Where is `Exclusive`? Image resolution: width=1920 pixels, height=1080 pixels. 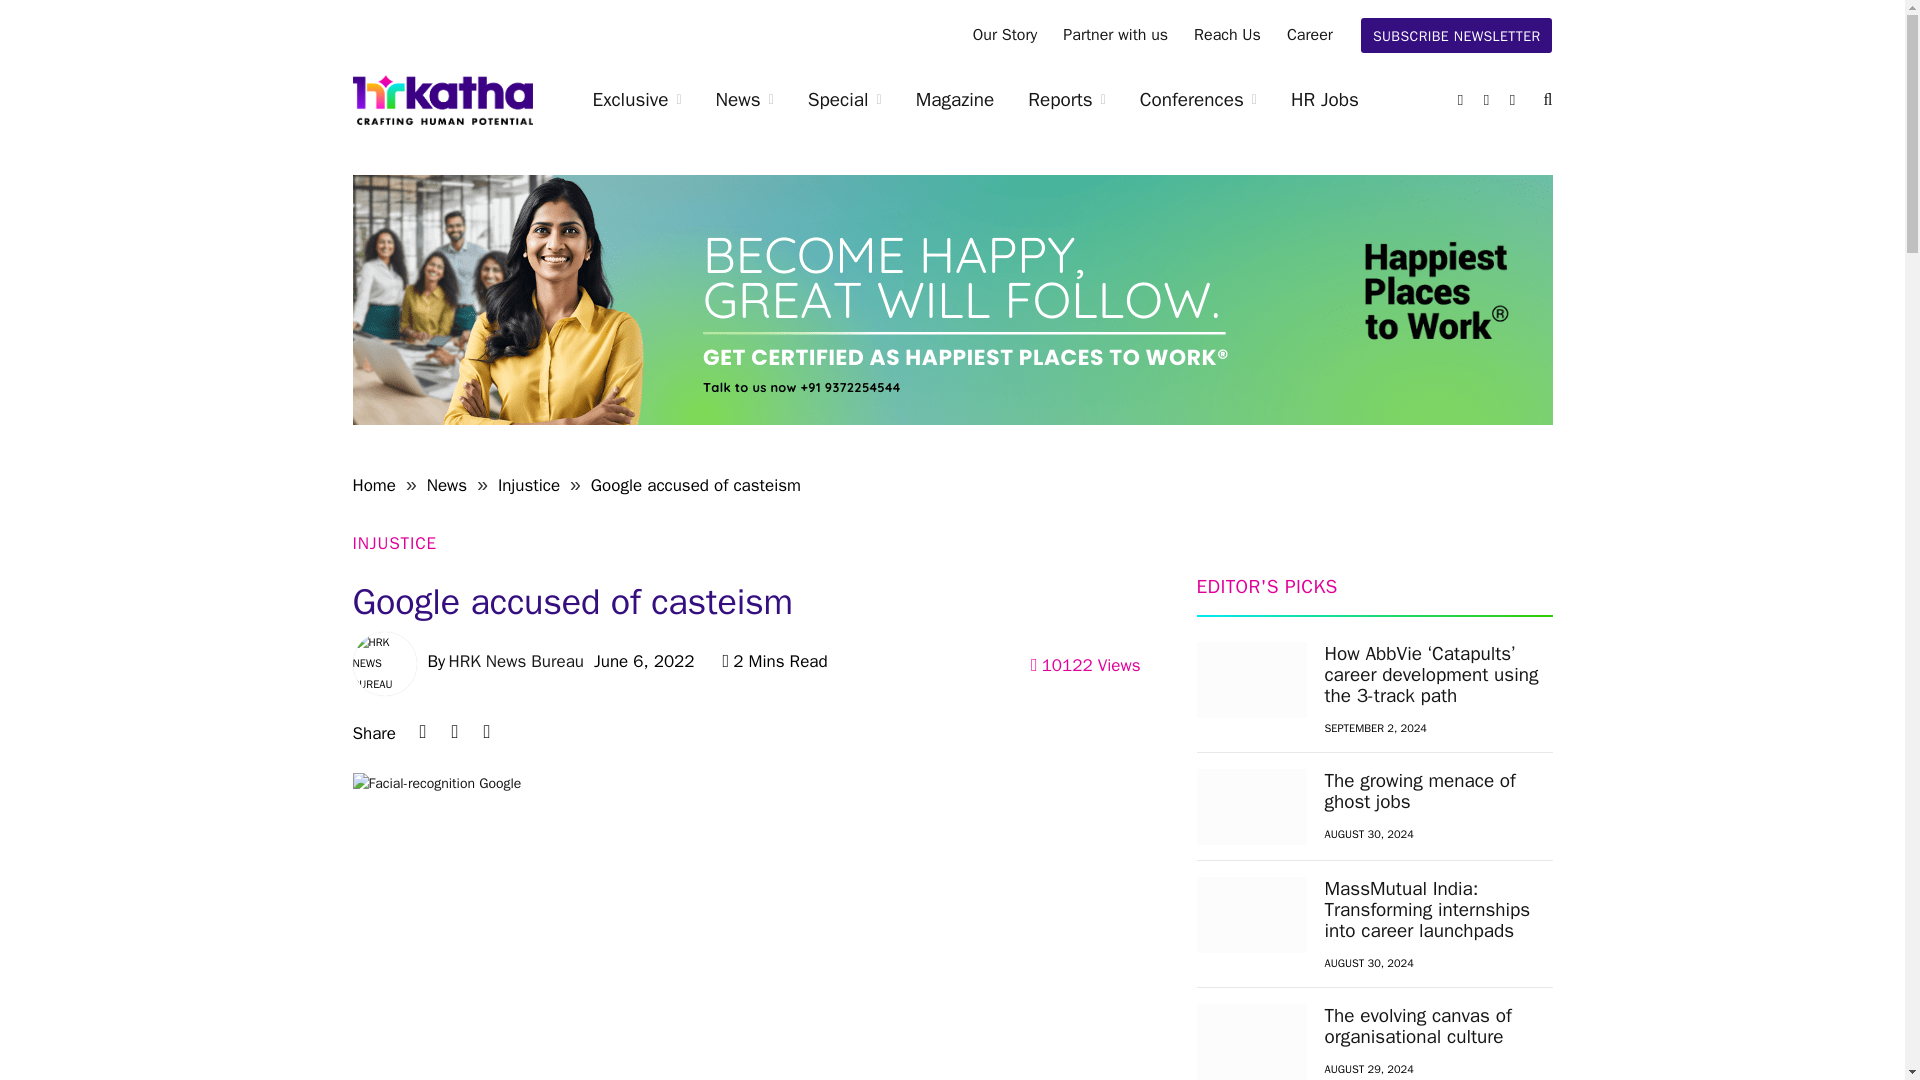
Exclusive is located at coordinates (637, 100).